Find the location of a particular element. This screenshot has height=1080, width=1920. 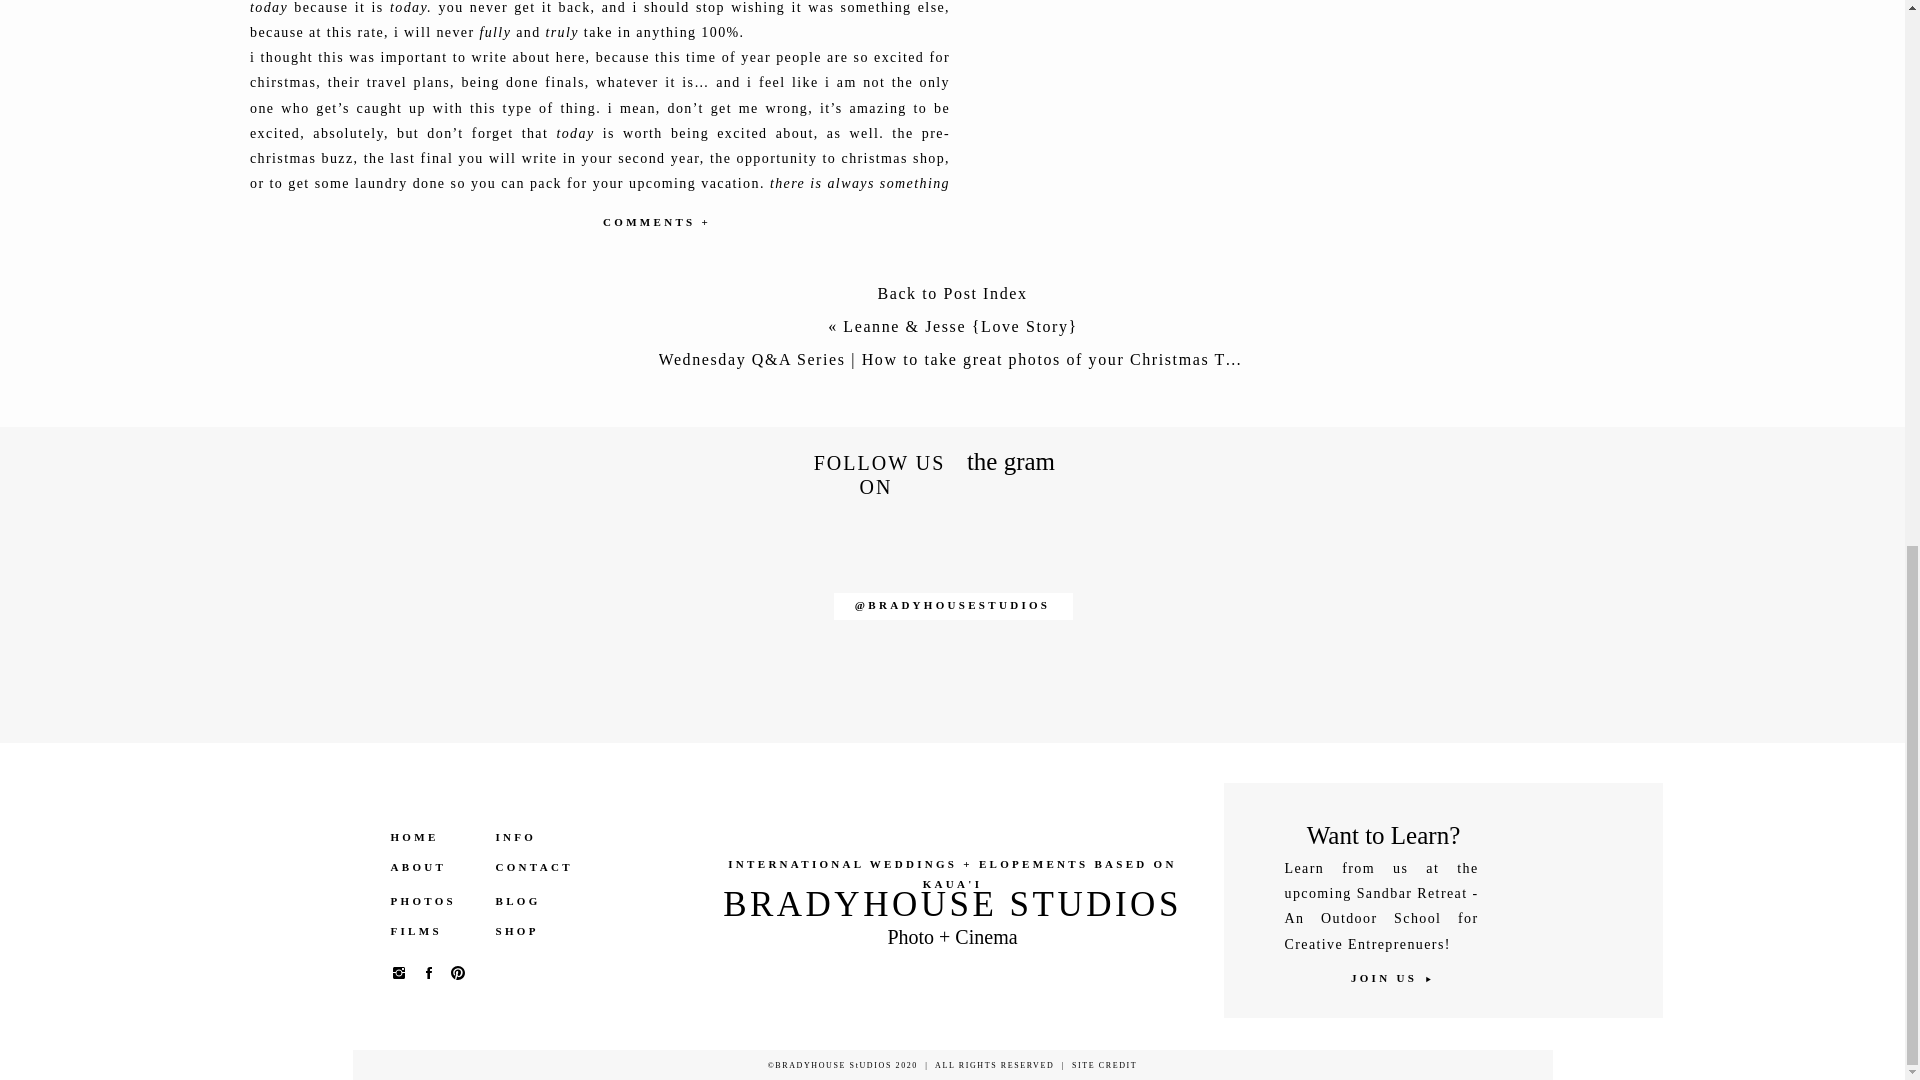

PHOTOS is located at coordinates (432, 902).